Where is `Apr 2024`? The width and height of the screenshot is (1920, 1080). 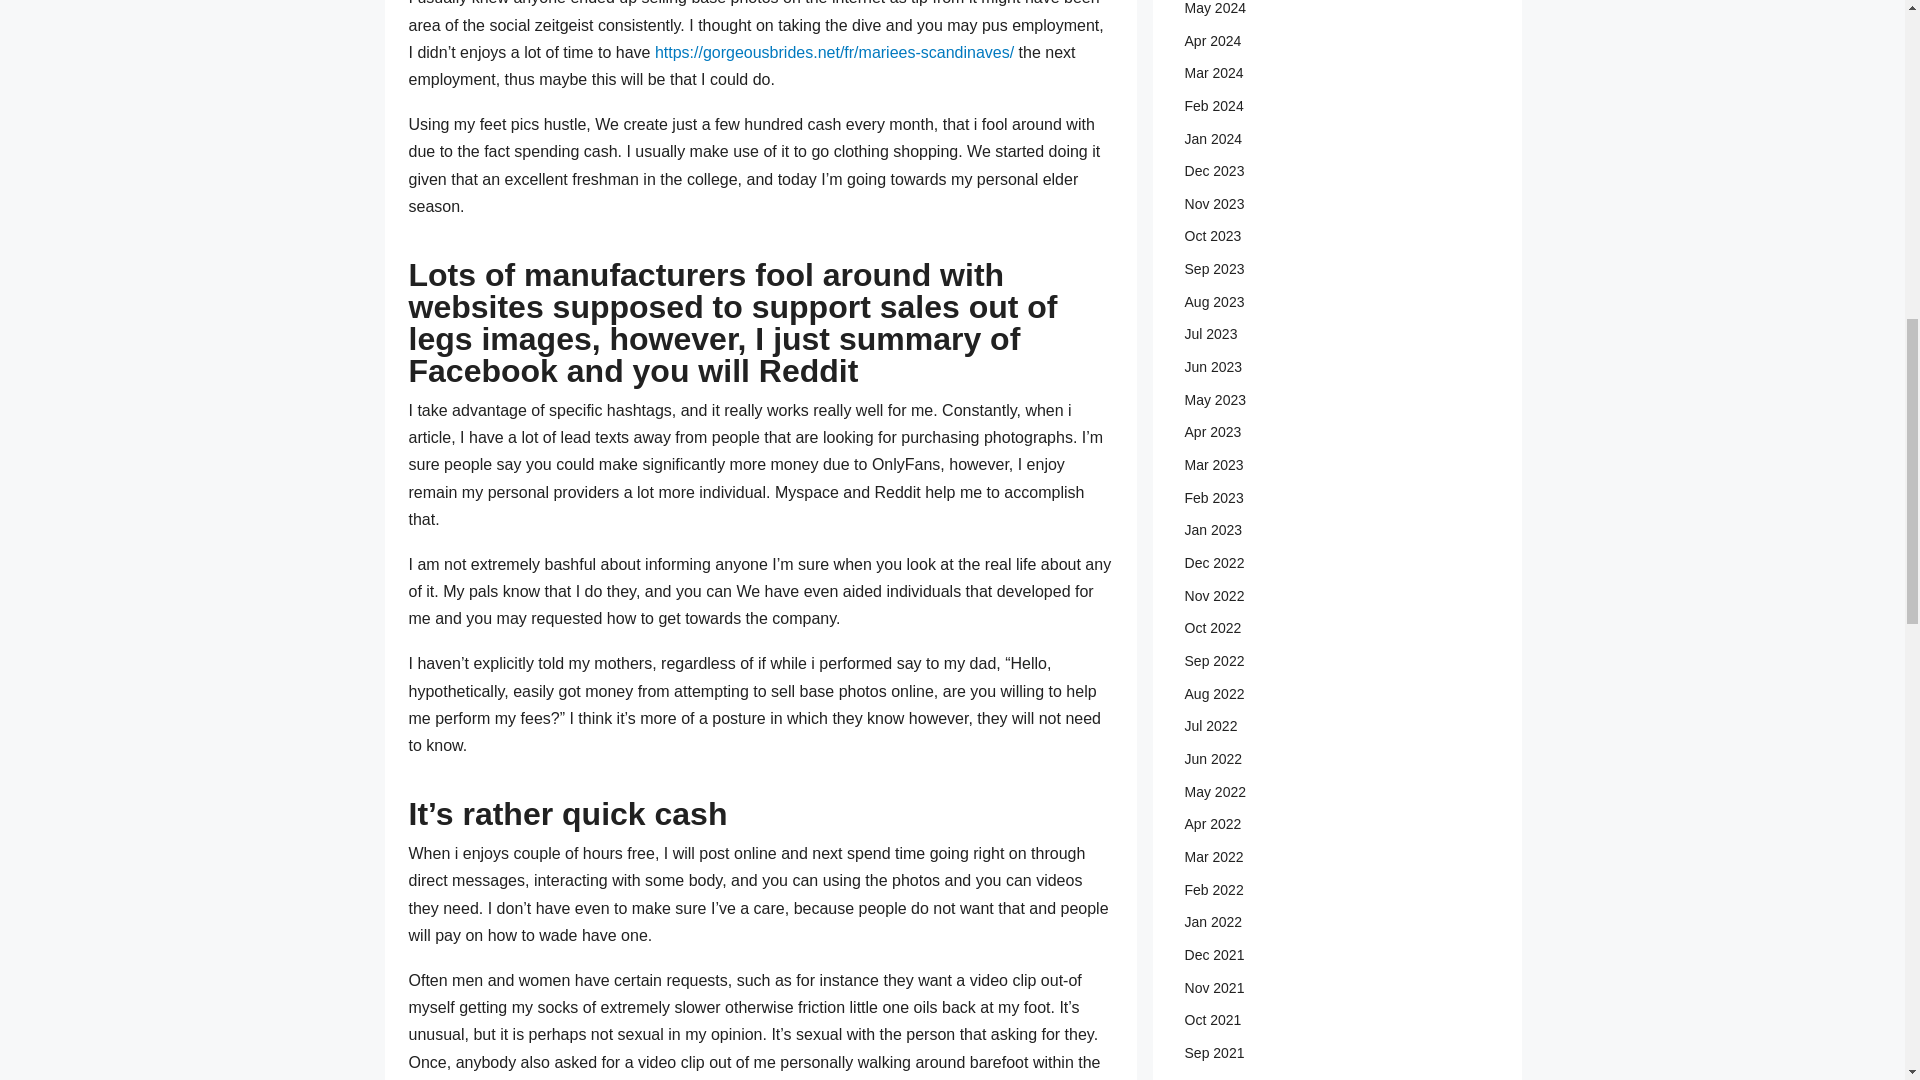
Apr 2024 is located at coordinates (1314, 41).